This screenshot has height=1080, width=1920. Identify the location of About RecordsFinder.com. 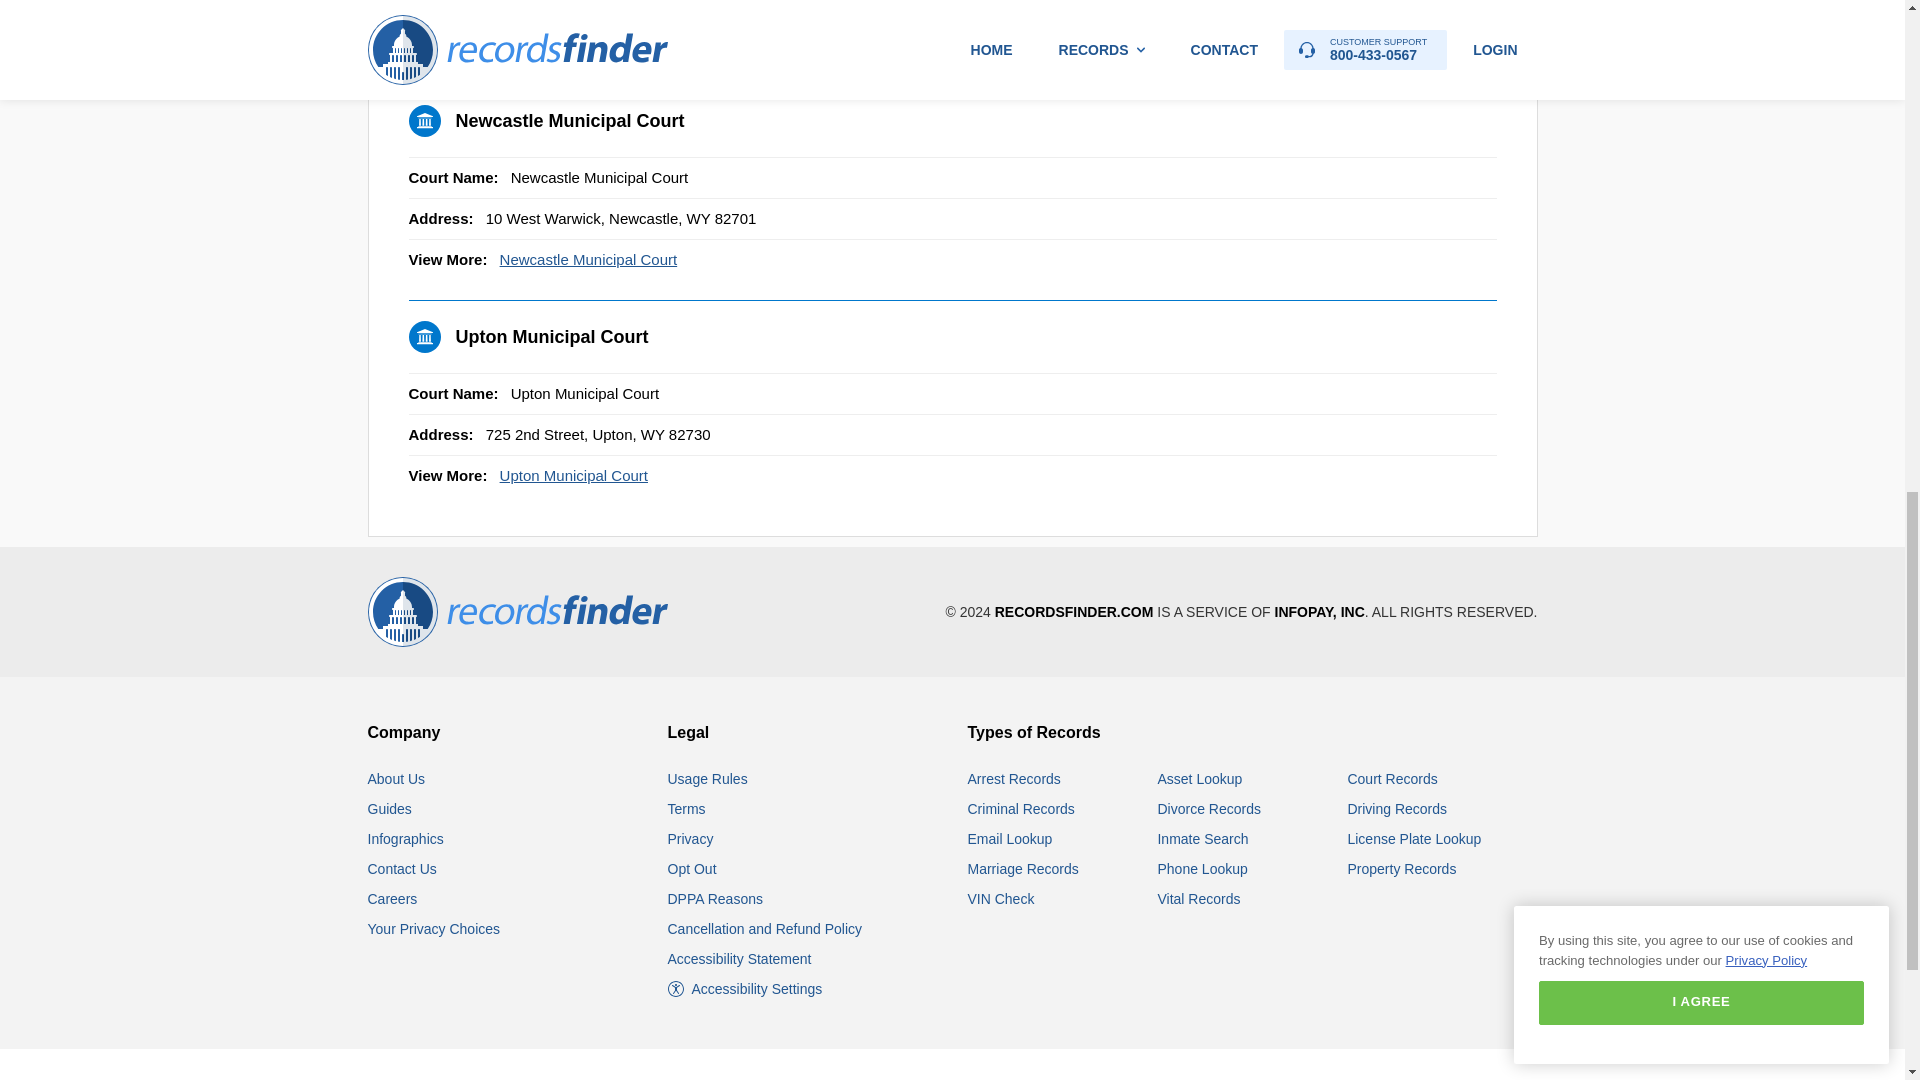
(397, 779).